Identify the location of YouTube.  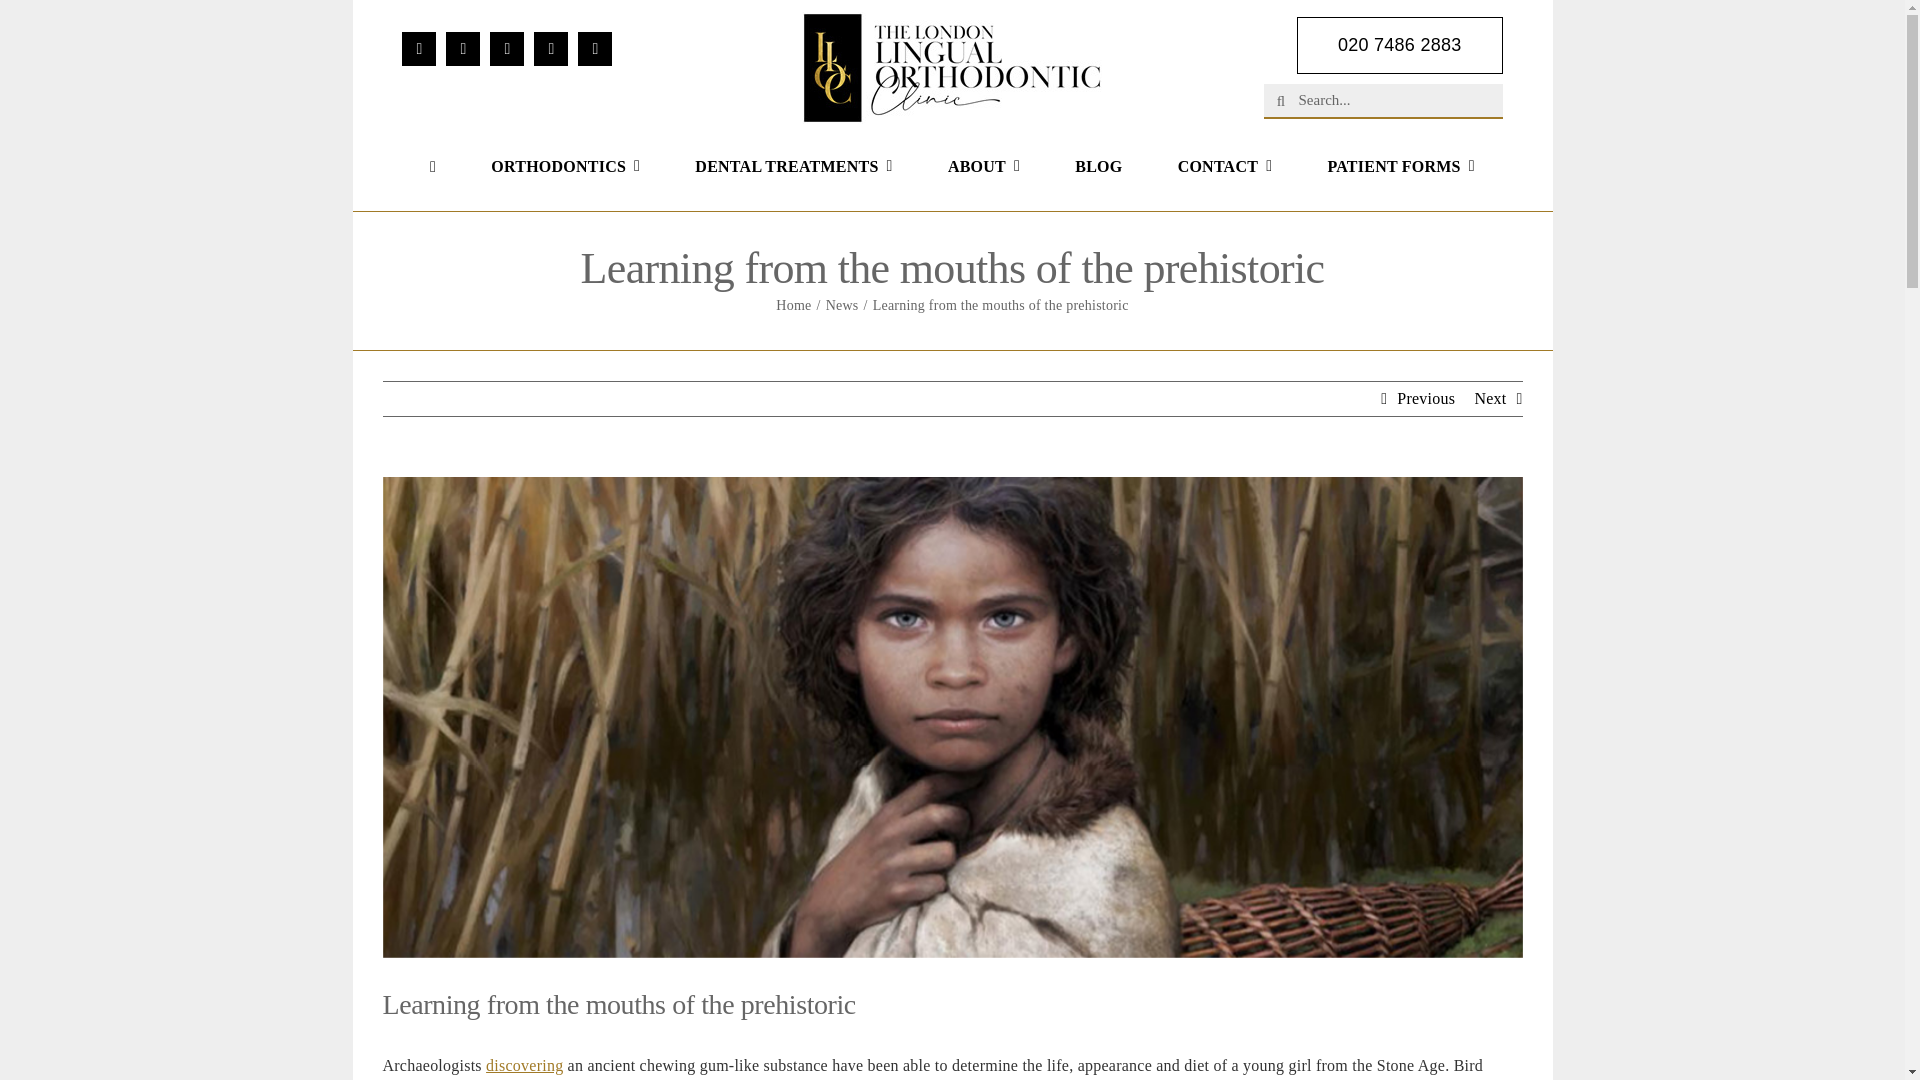
(550, 48).